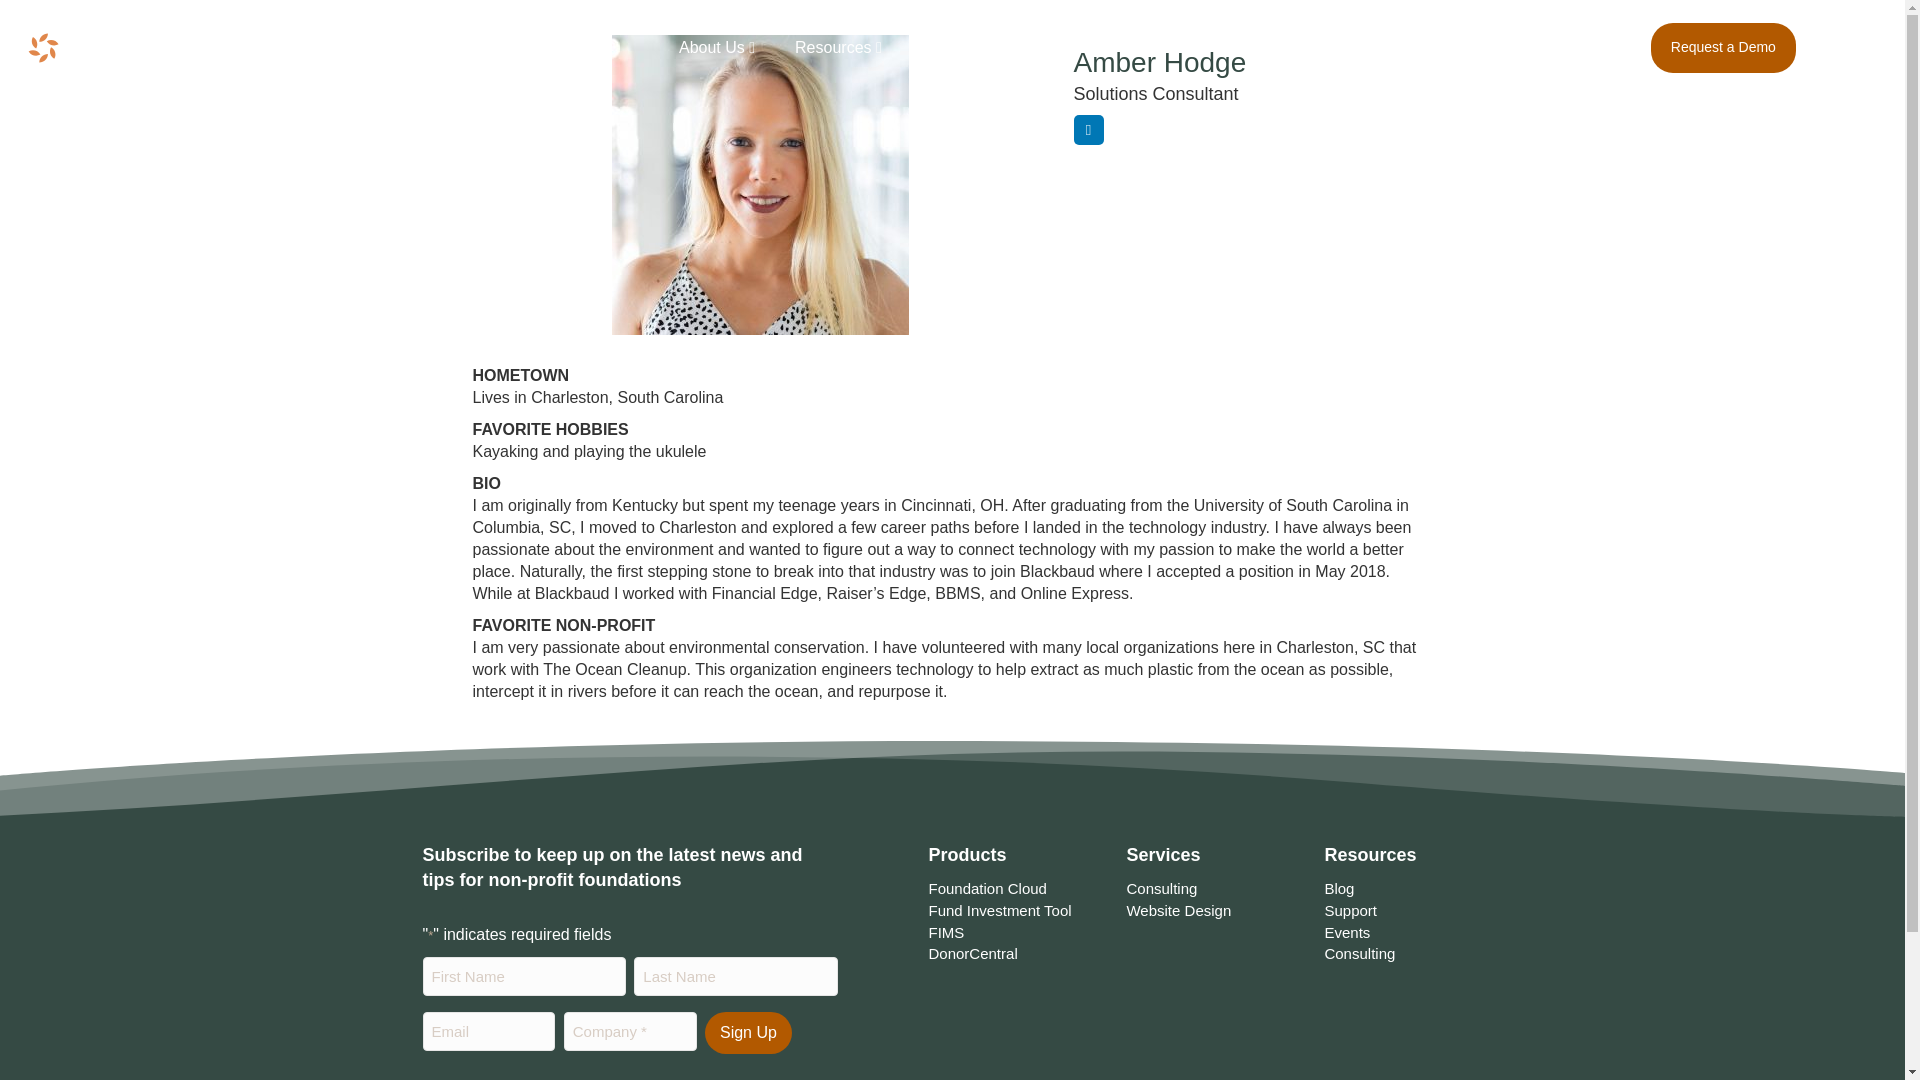  What do you see at coordinates (1338, 888) in the screenshot?
I see `Blog` at bounding box center [1338, 888].